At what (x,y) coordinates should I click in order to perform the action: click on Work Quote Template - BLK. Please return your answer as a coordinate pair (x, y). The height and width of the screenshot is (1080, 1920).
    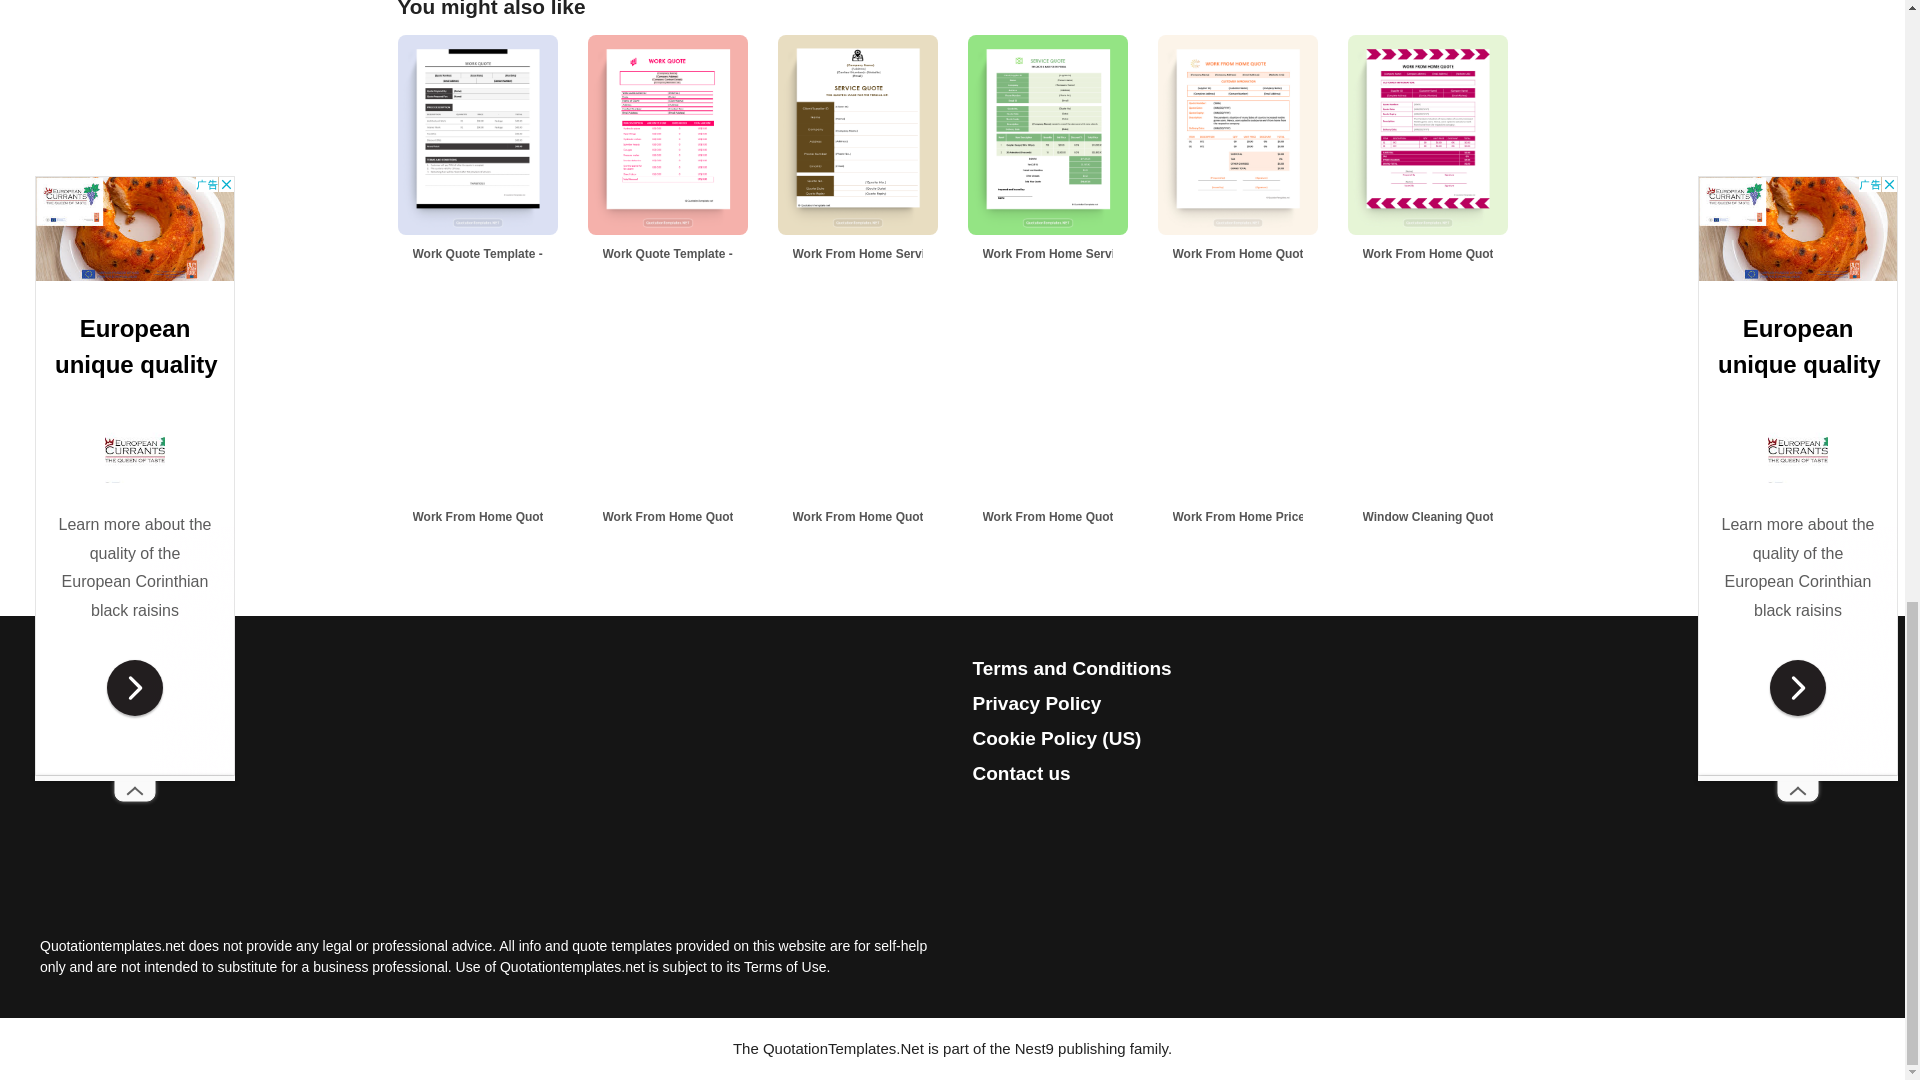
    Looking at the image, I should click on (491, 254).